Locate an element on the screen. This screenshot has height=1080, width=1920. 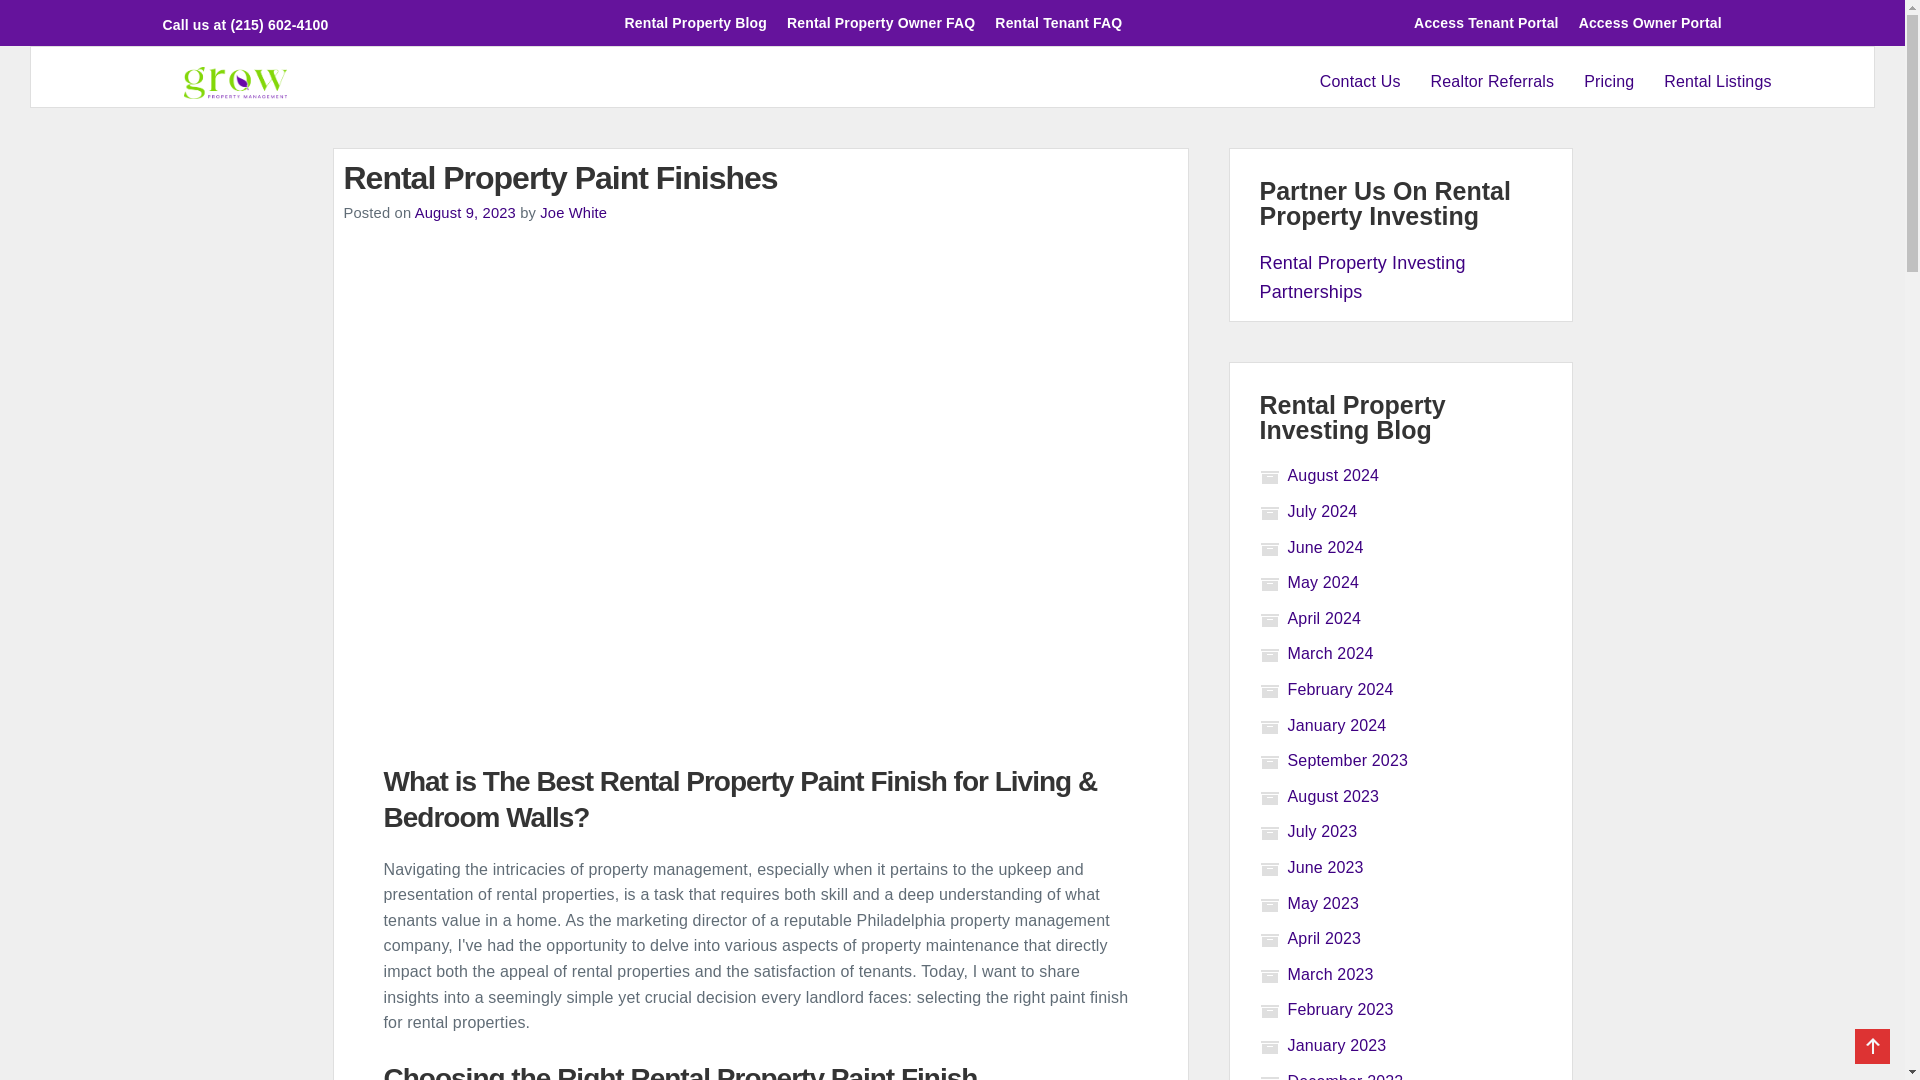
January 2024 is located at coordinates (1322, 726).